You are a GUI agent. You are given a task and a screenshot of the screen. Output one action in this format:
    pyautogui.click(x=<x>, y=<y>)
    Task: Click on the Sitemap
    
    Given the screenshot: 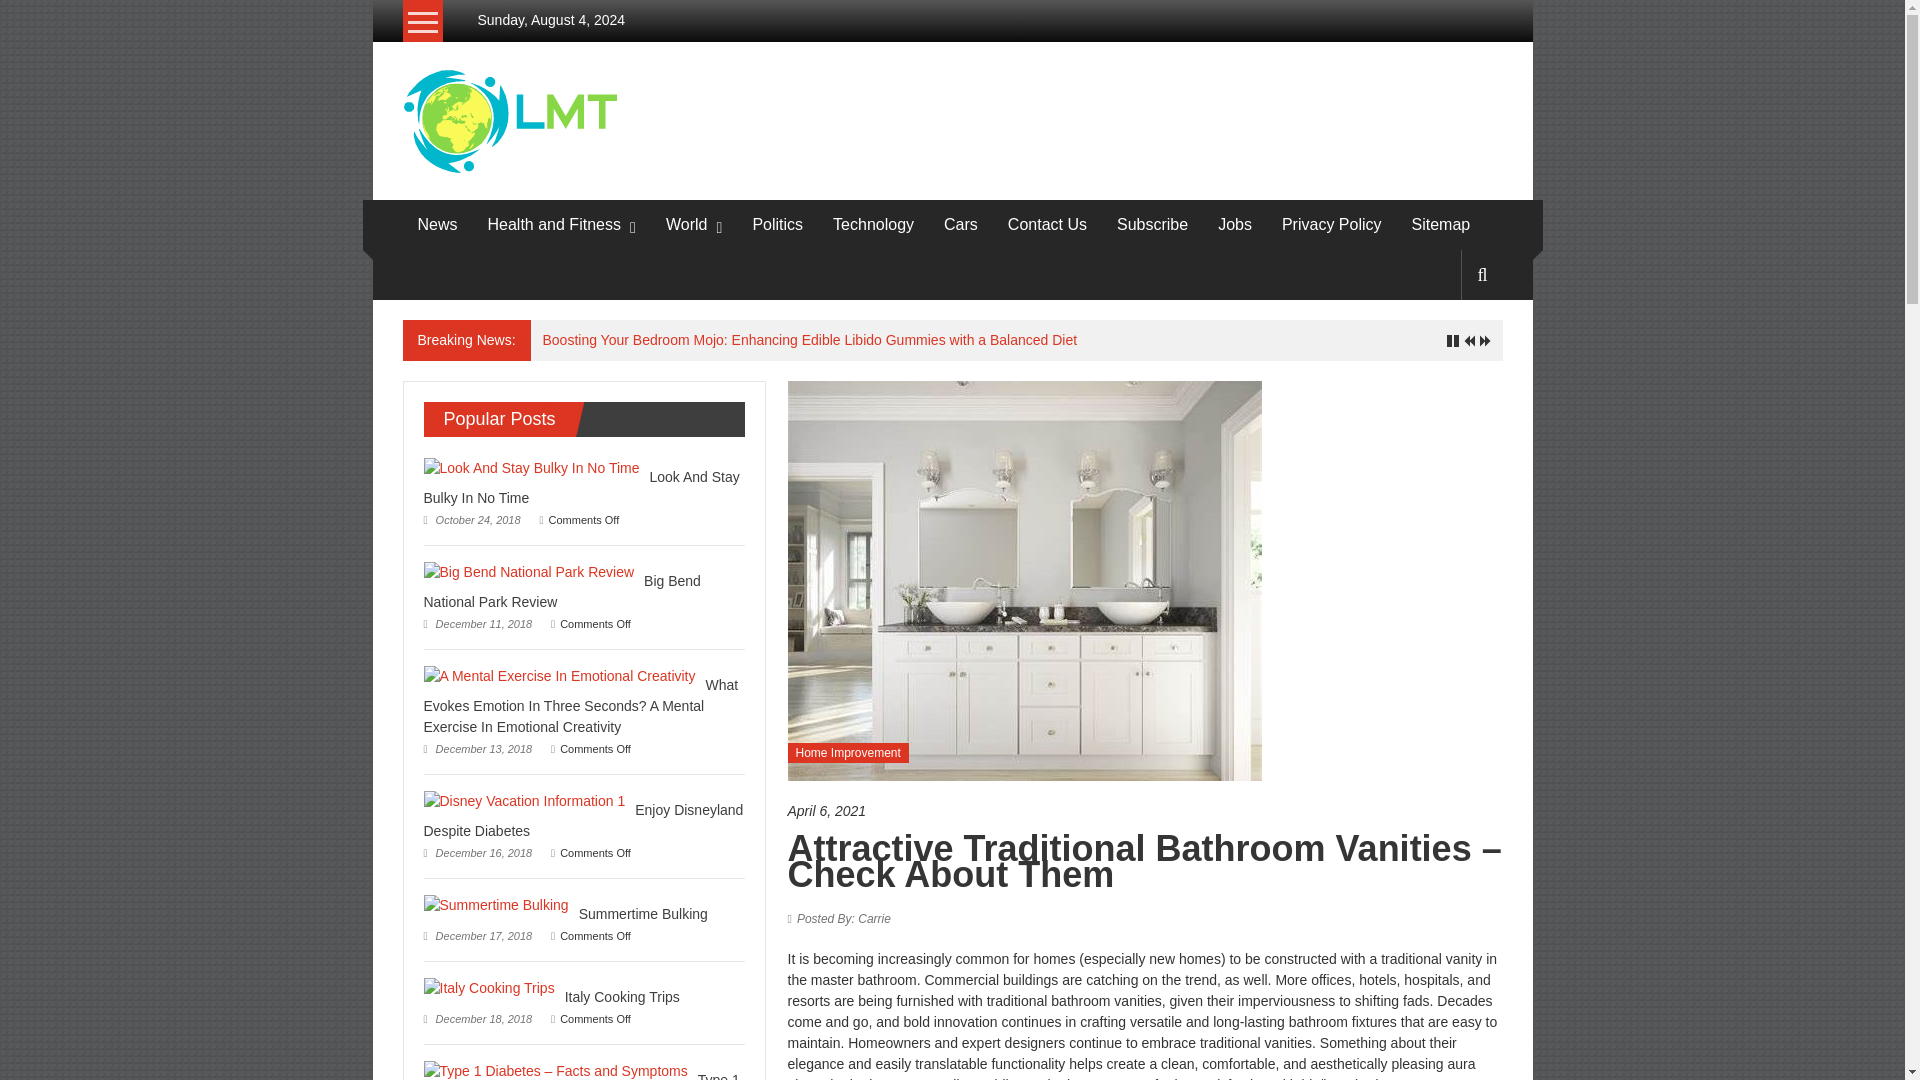 What is the action you would take?
    pyautogui.click(x=1440, y=224)
    